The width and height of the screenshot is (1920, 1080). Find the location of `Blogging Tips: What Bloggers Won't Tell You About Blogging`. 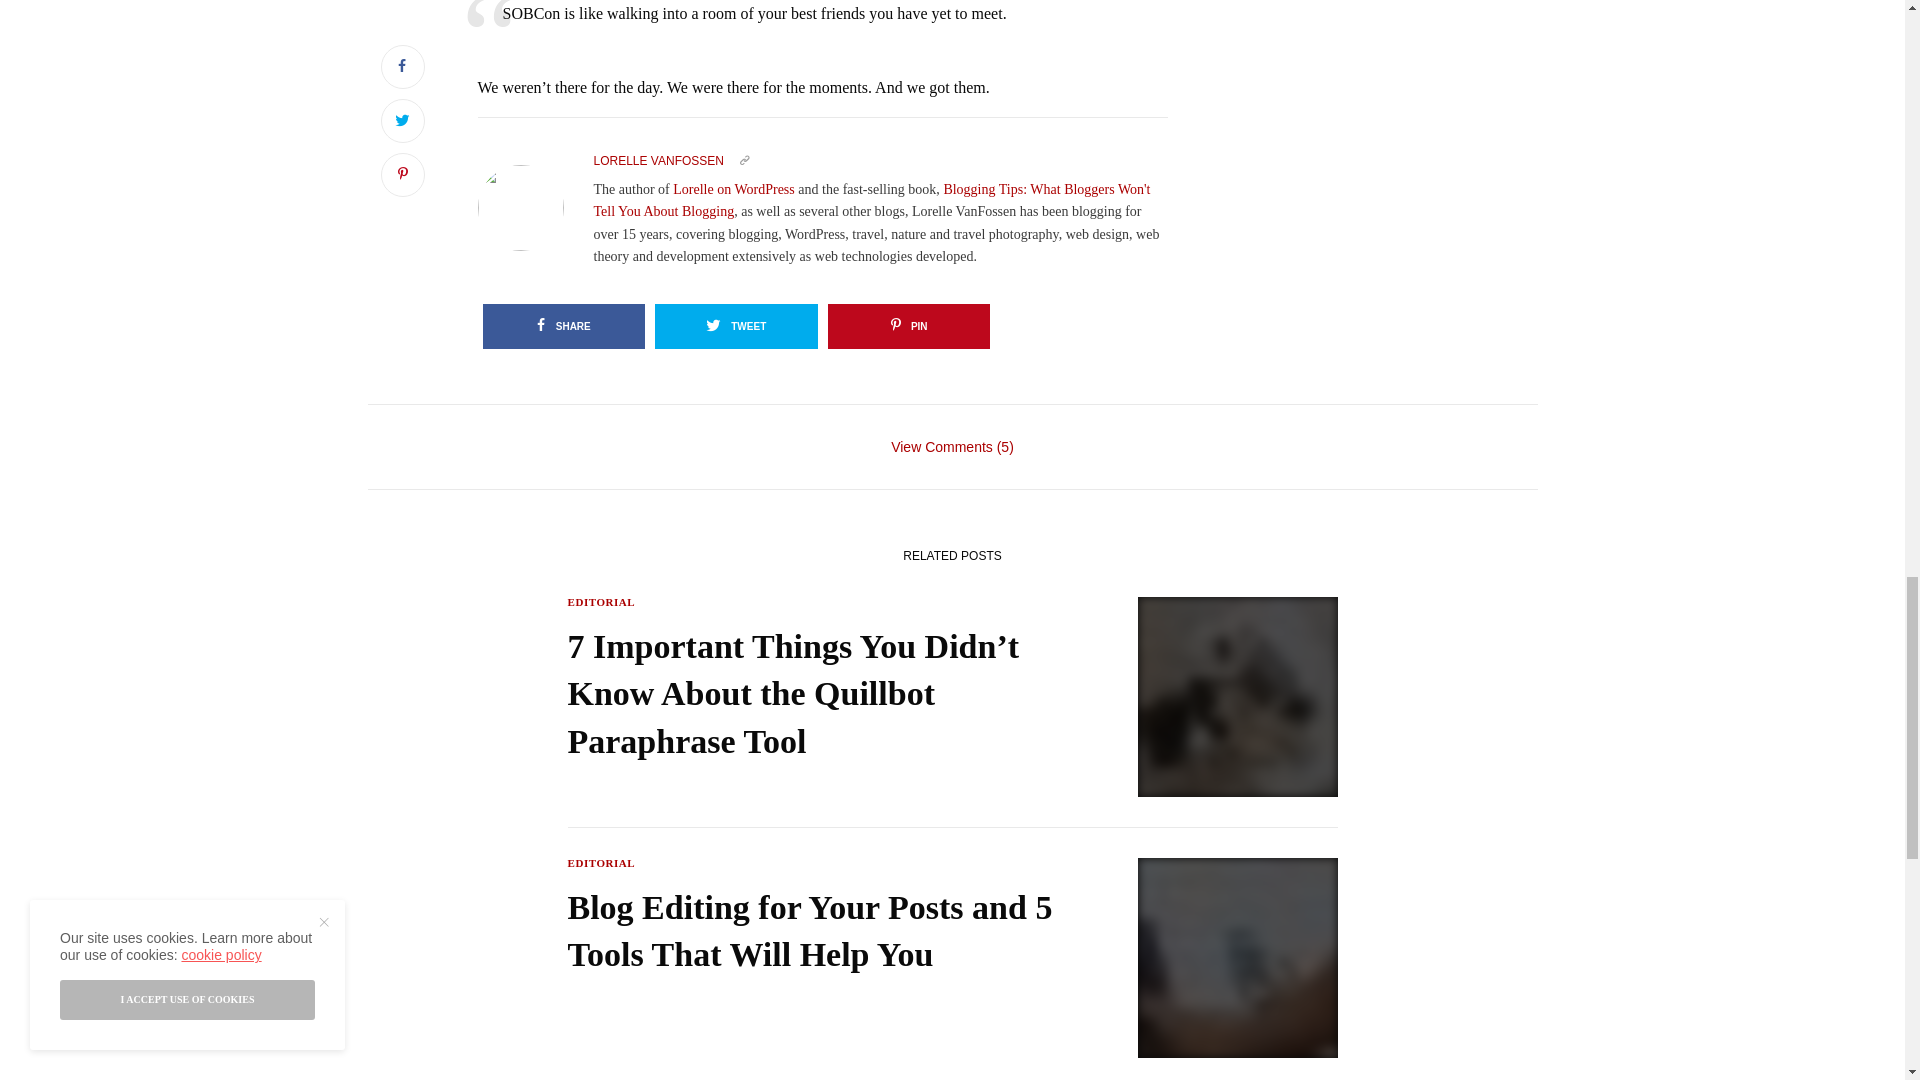

Blogging Tips: What Bloggers Won't Tell You About Blogging is located at coordinates (872, 200).